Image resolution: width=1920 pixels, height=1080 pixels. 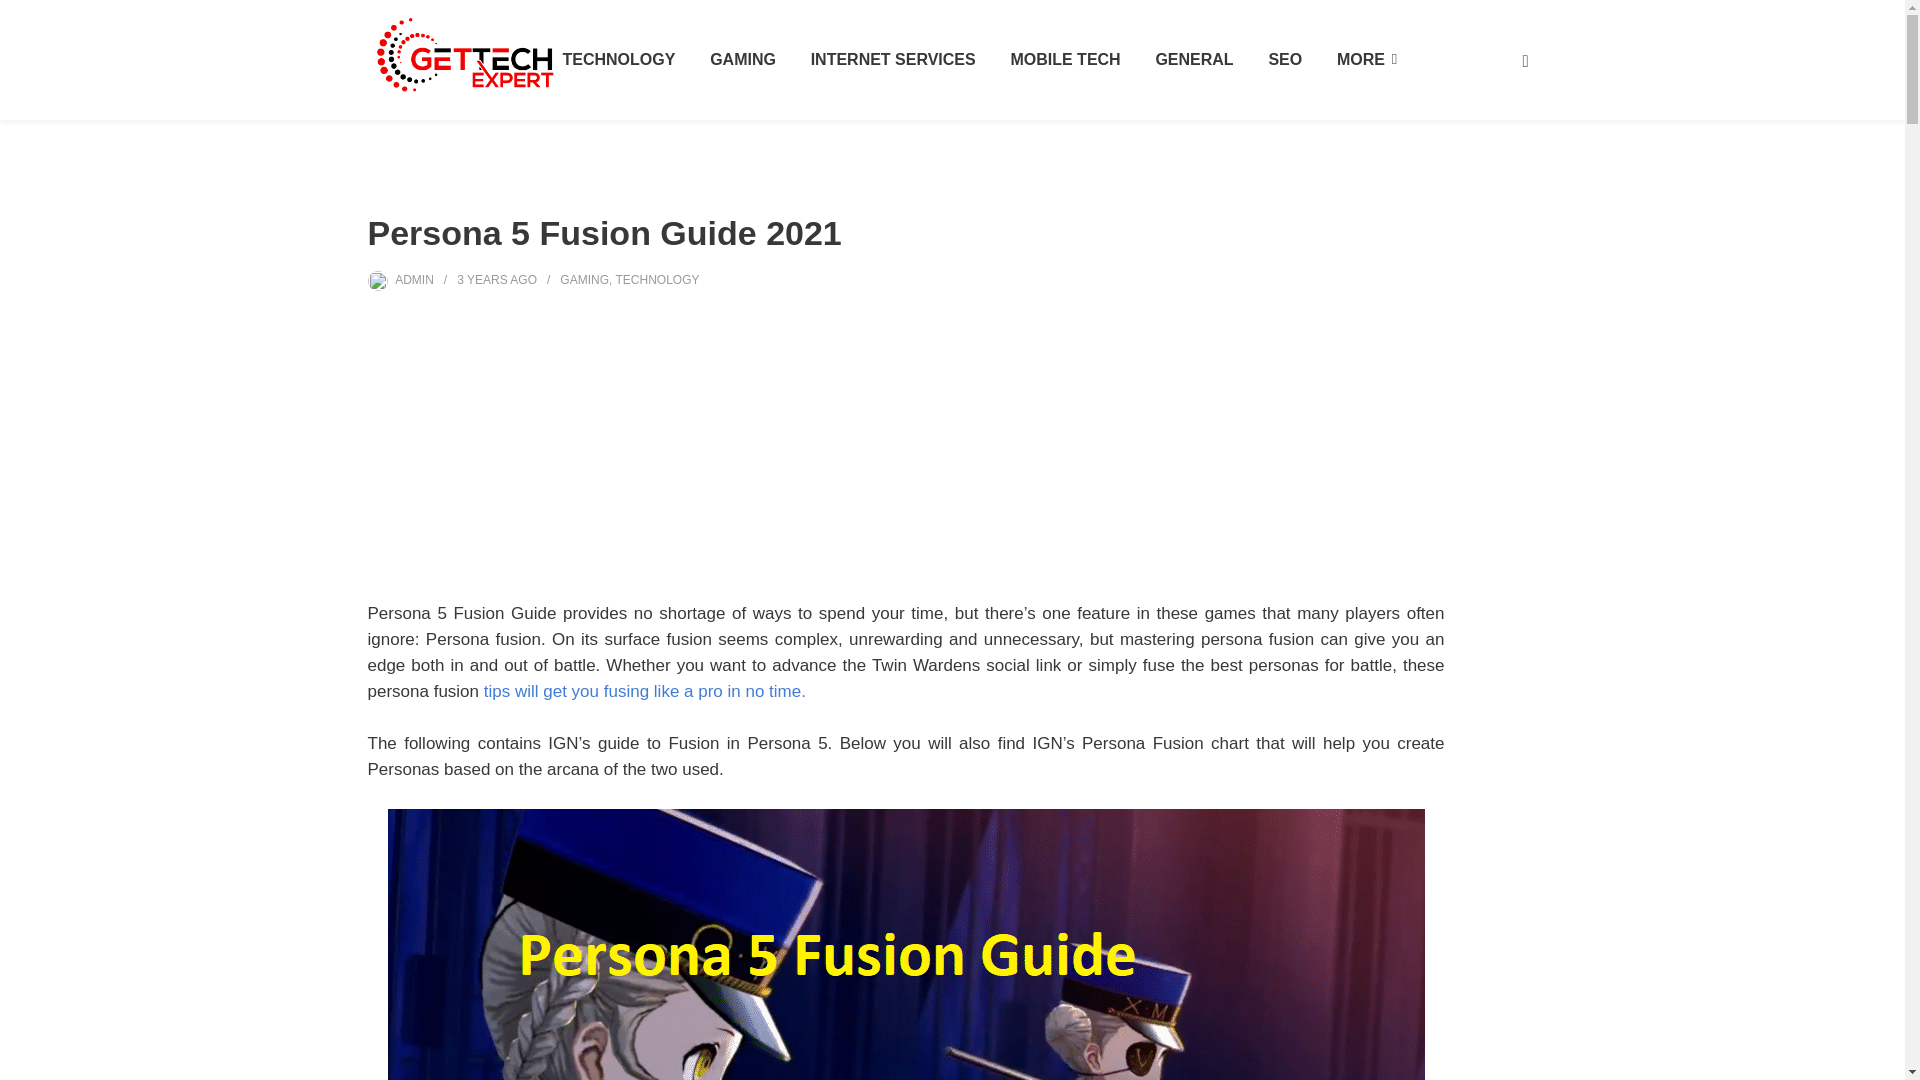 I want to click on MORE, so click(x=1366, y=60).